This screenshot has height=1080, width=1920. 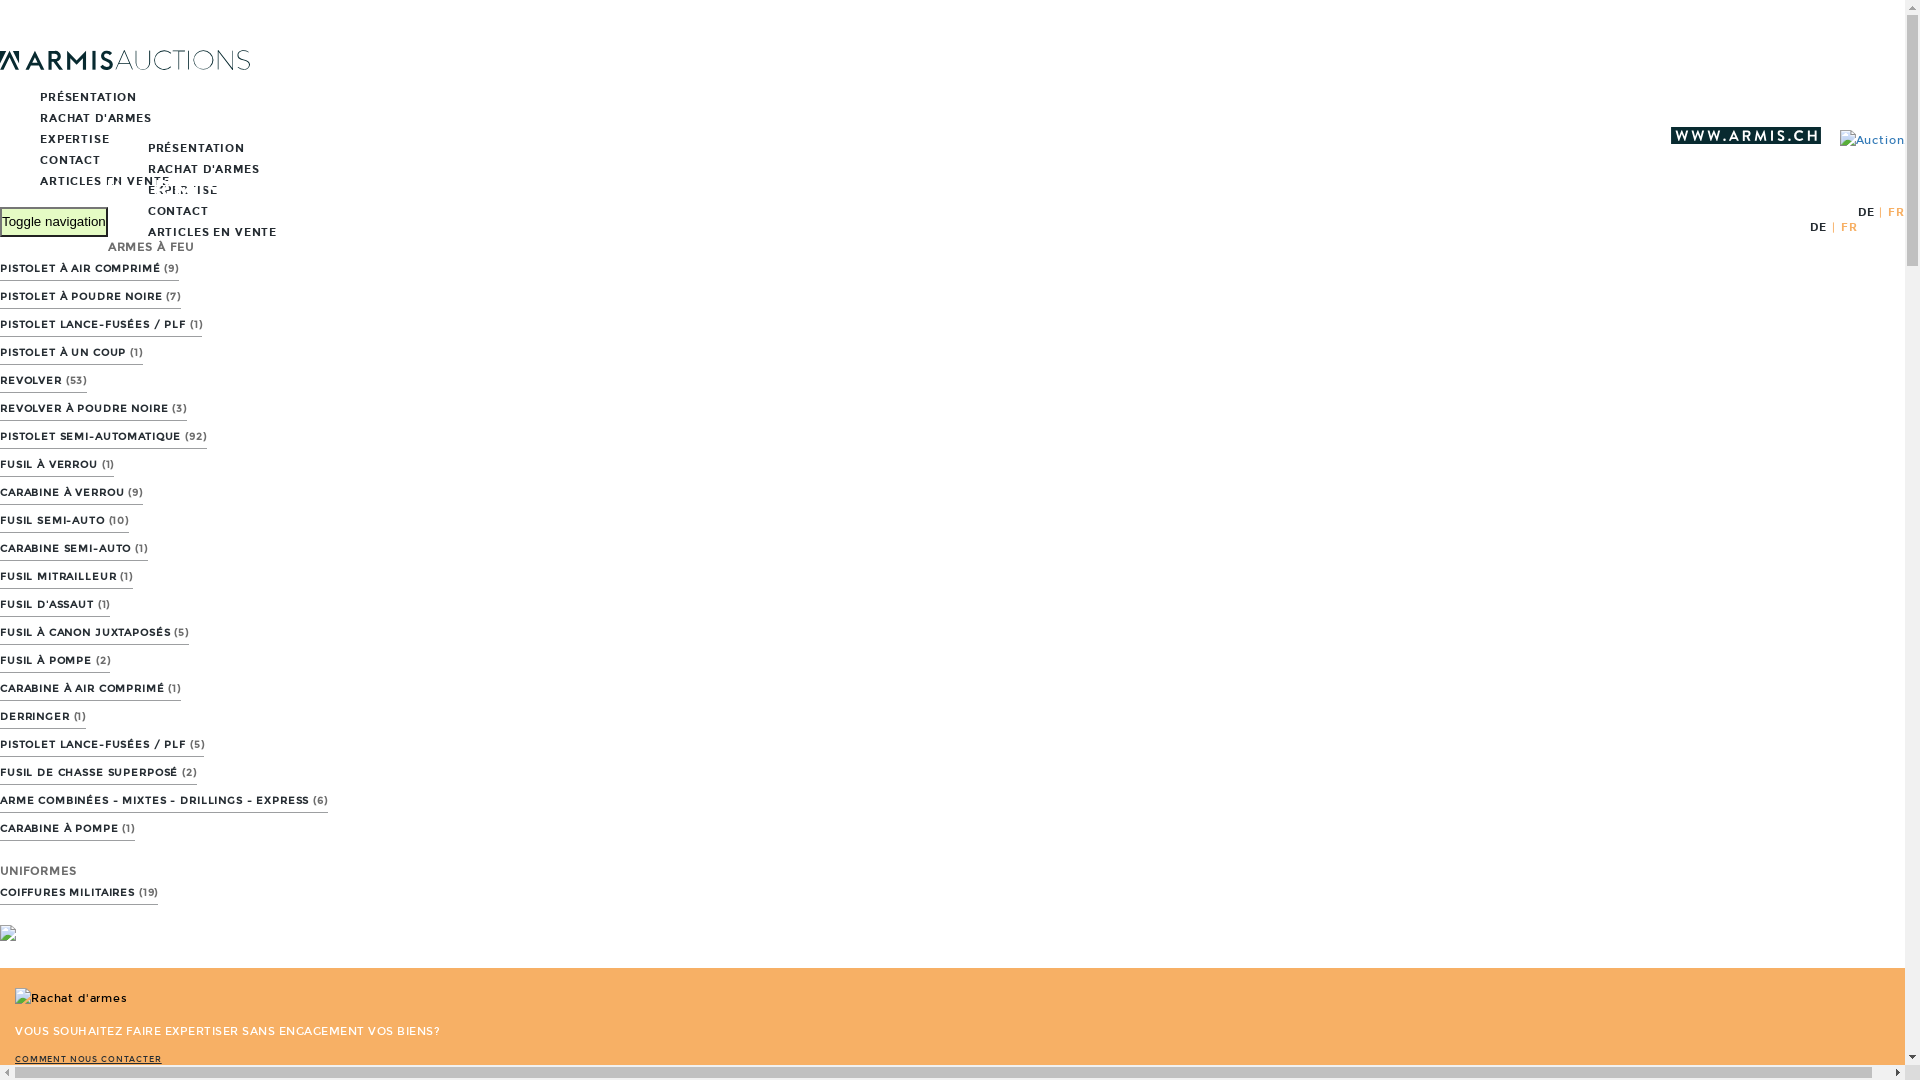 I want to click on Auction.ch, so click(x=125, y=66).